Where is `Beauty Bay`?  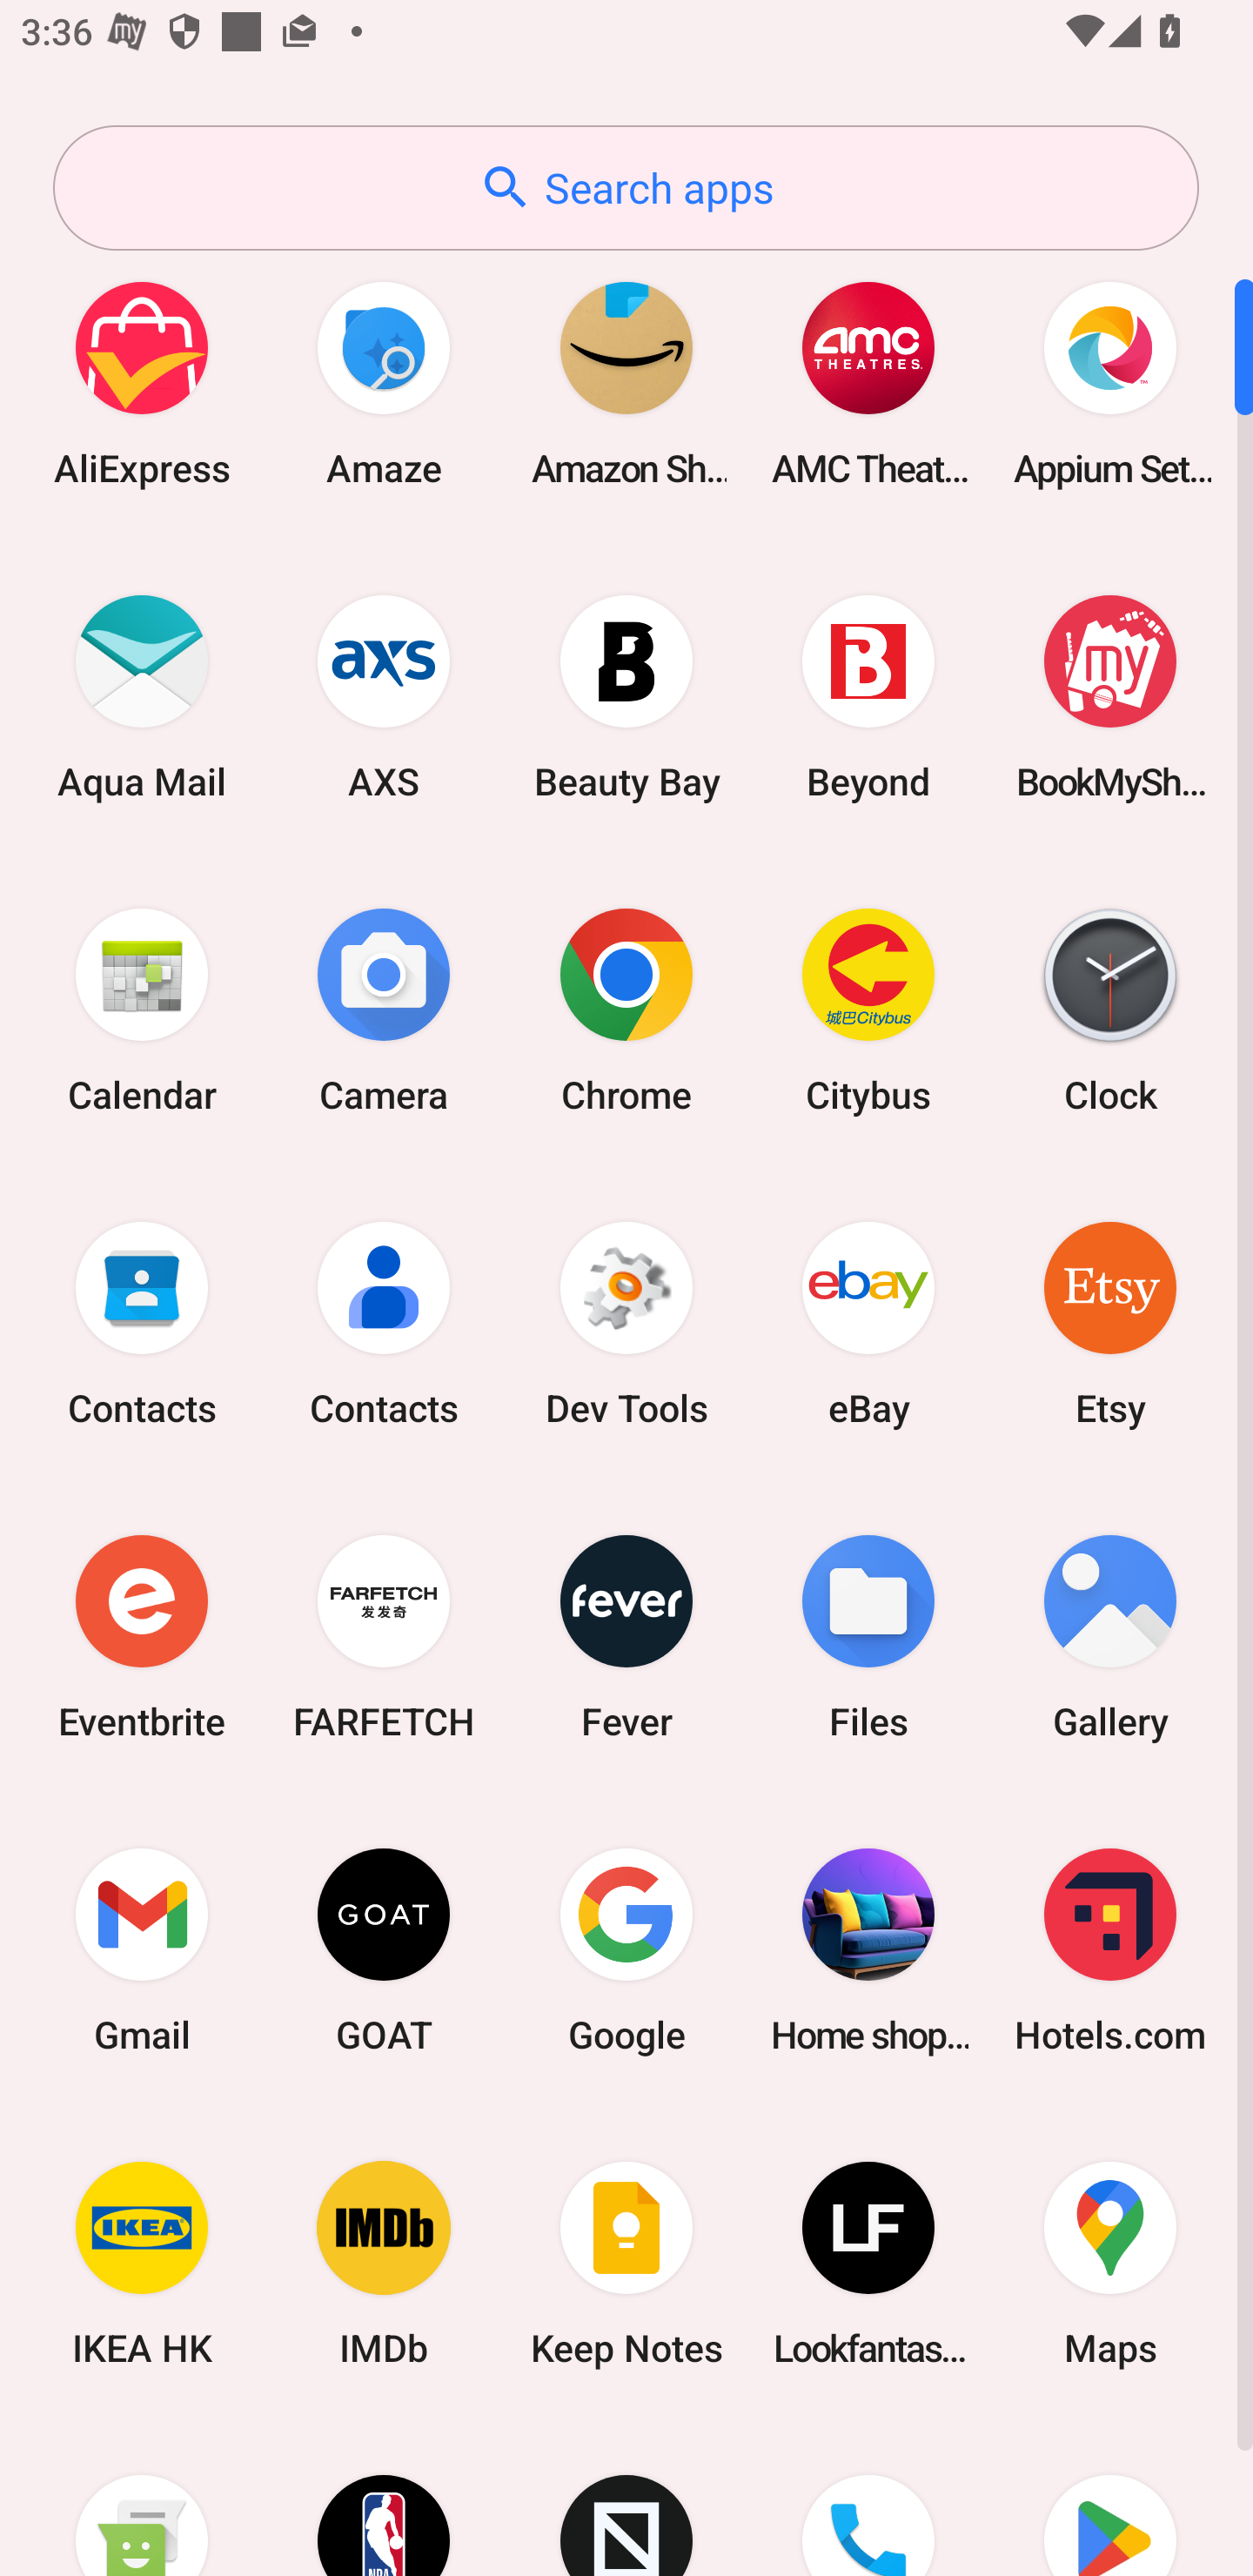 Beauty Bay is located at coordinates (626, 696).